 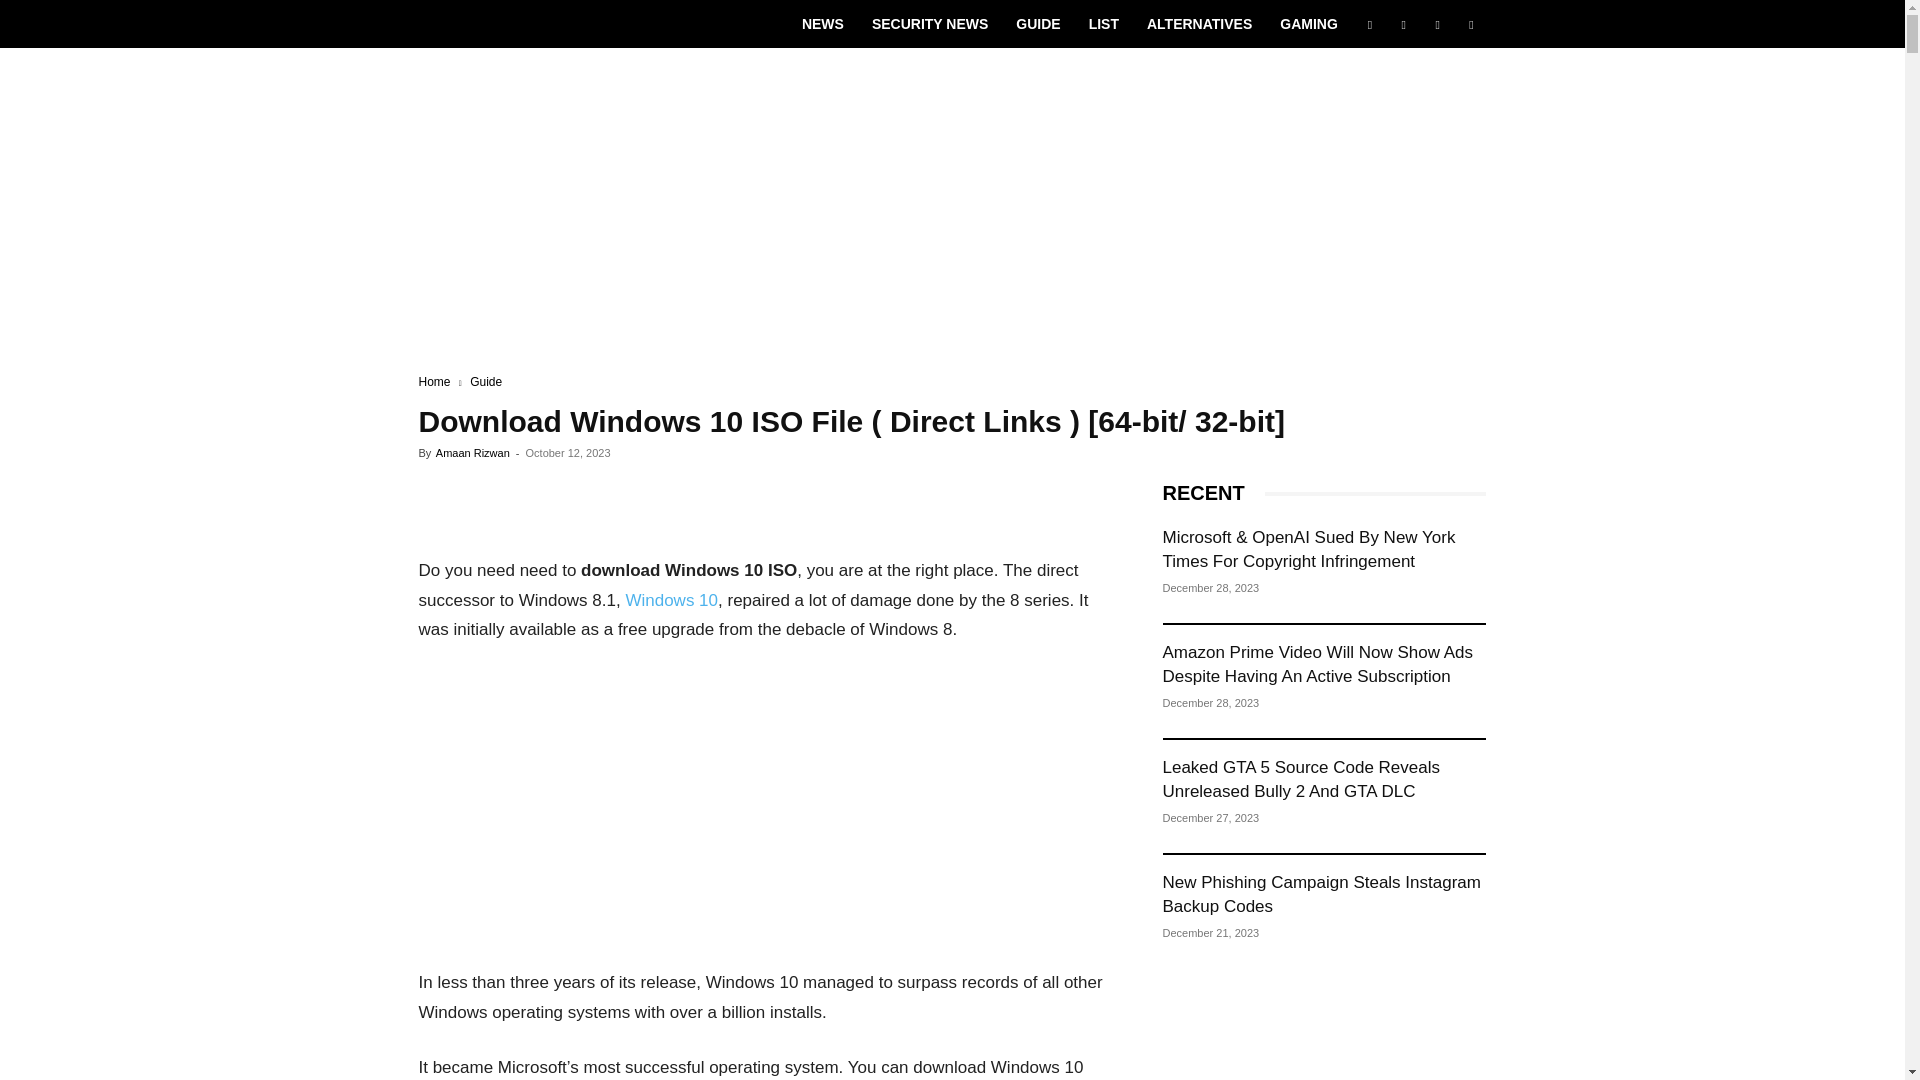 I want to click on SECURITY NEWS, so click(x=930, y=24).